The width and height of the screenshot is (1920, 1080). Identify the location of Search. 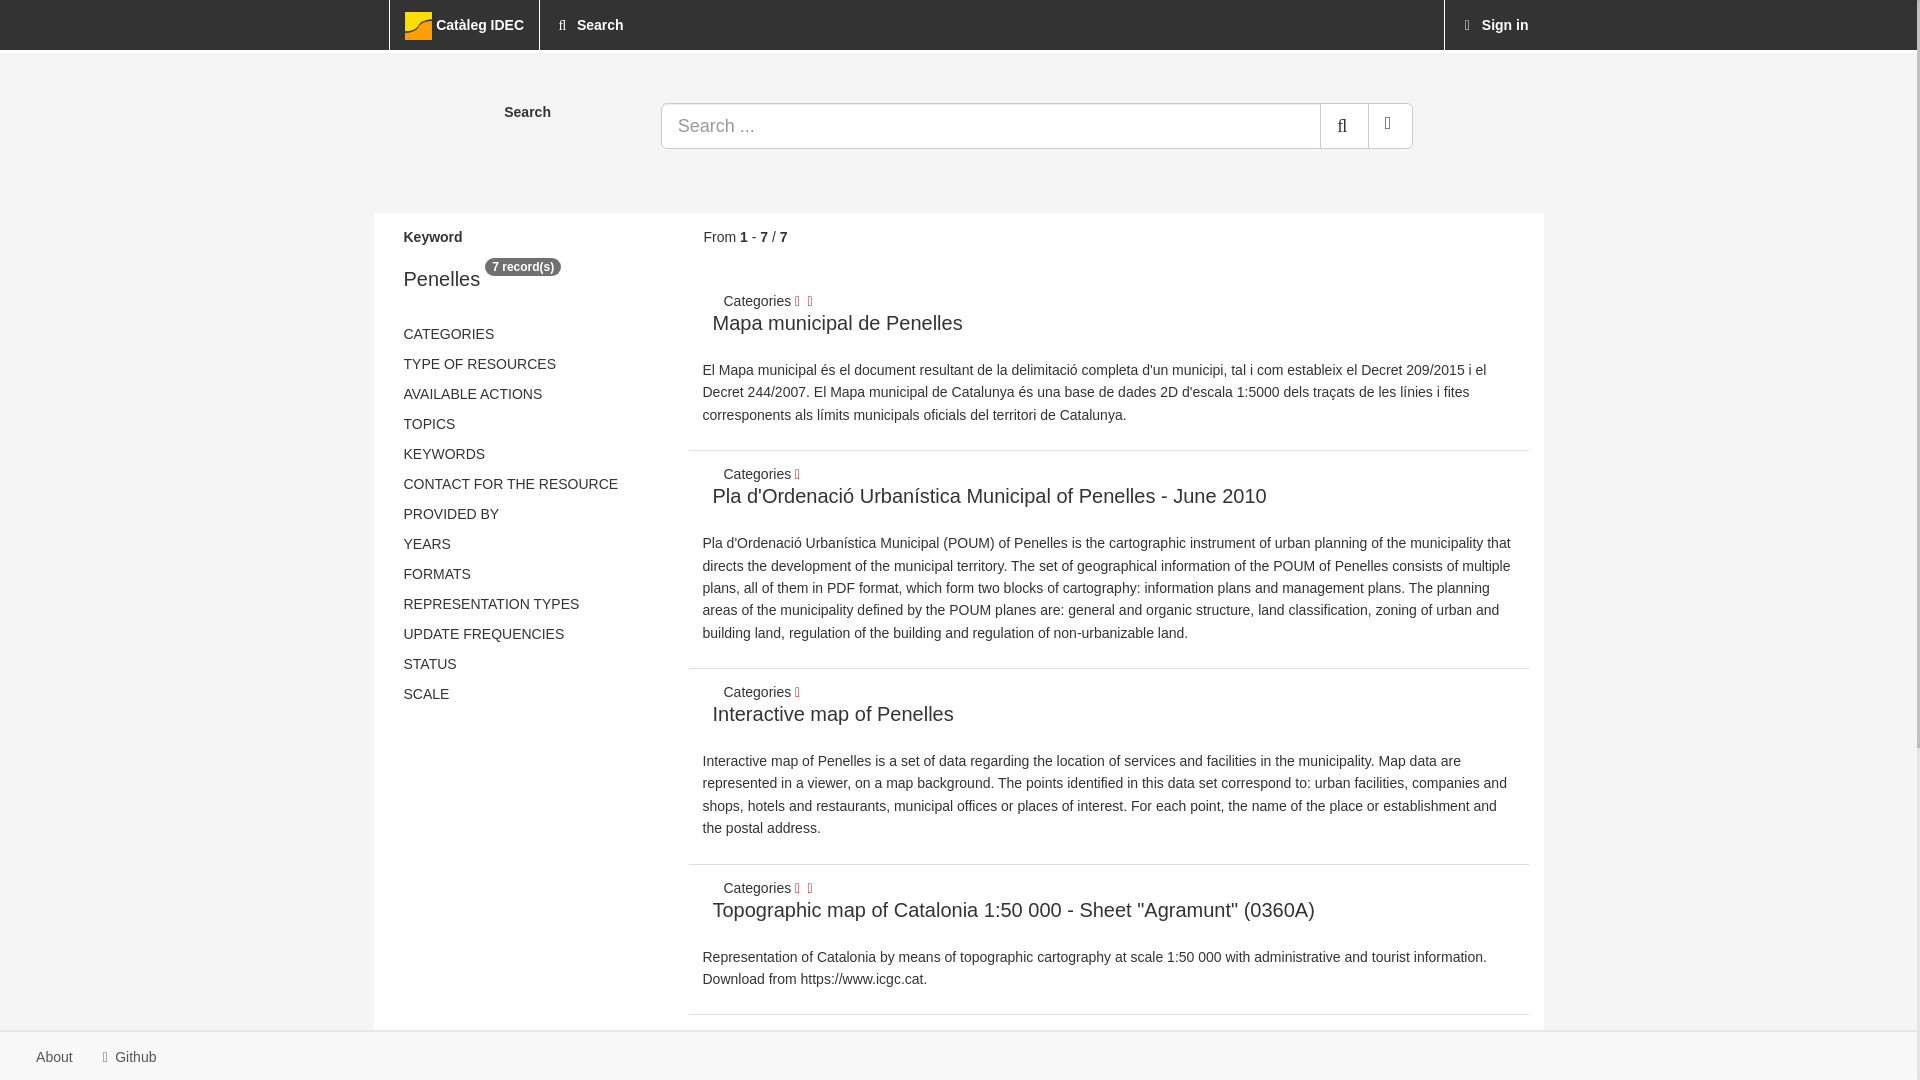
(1344, 126).